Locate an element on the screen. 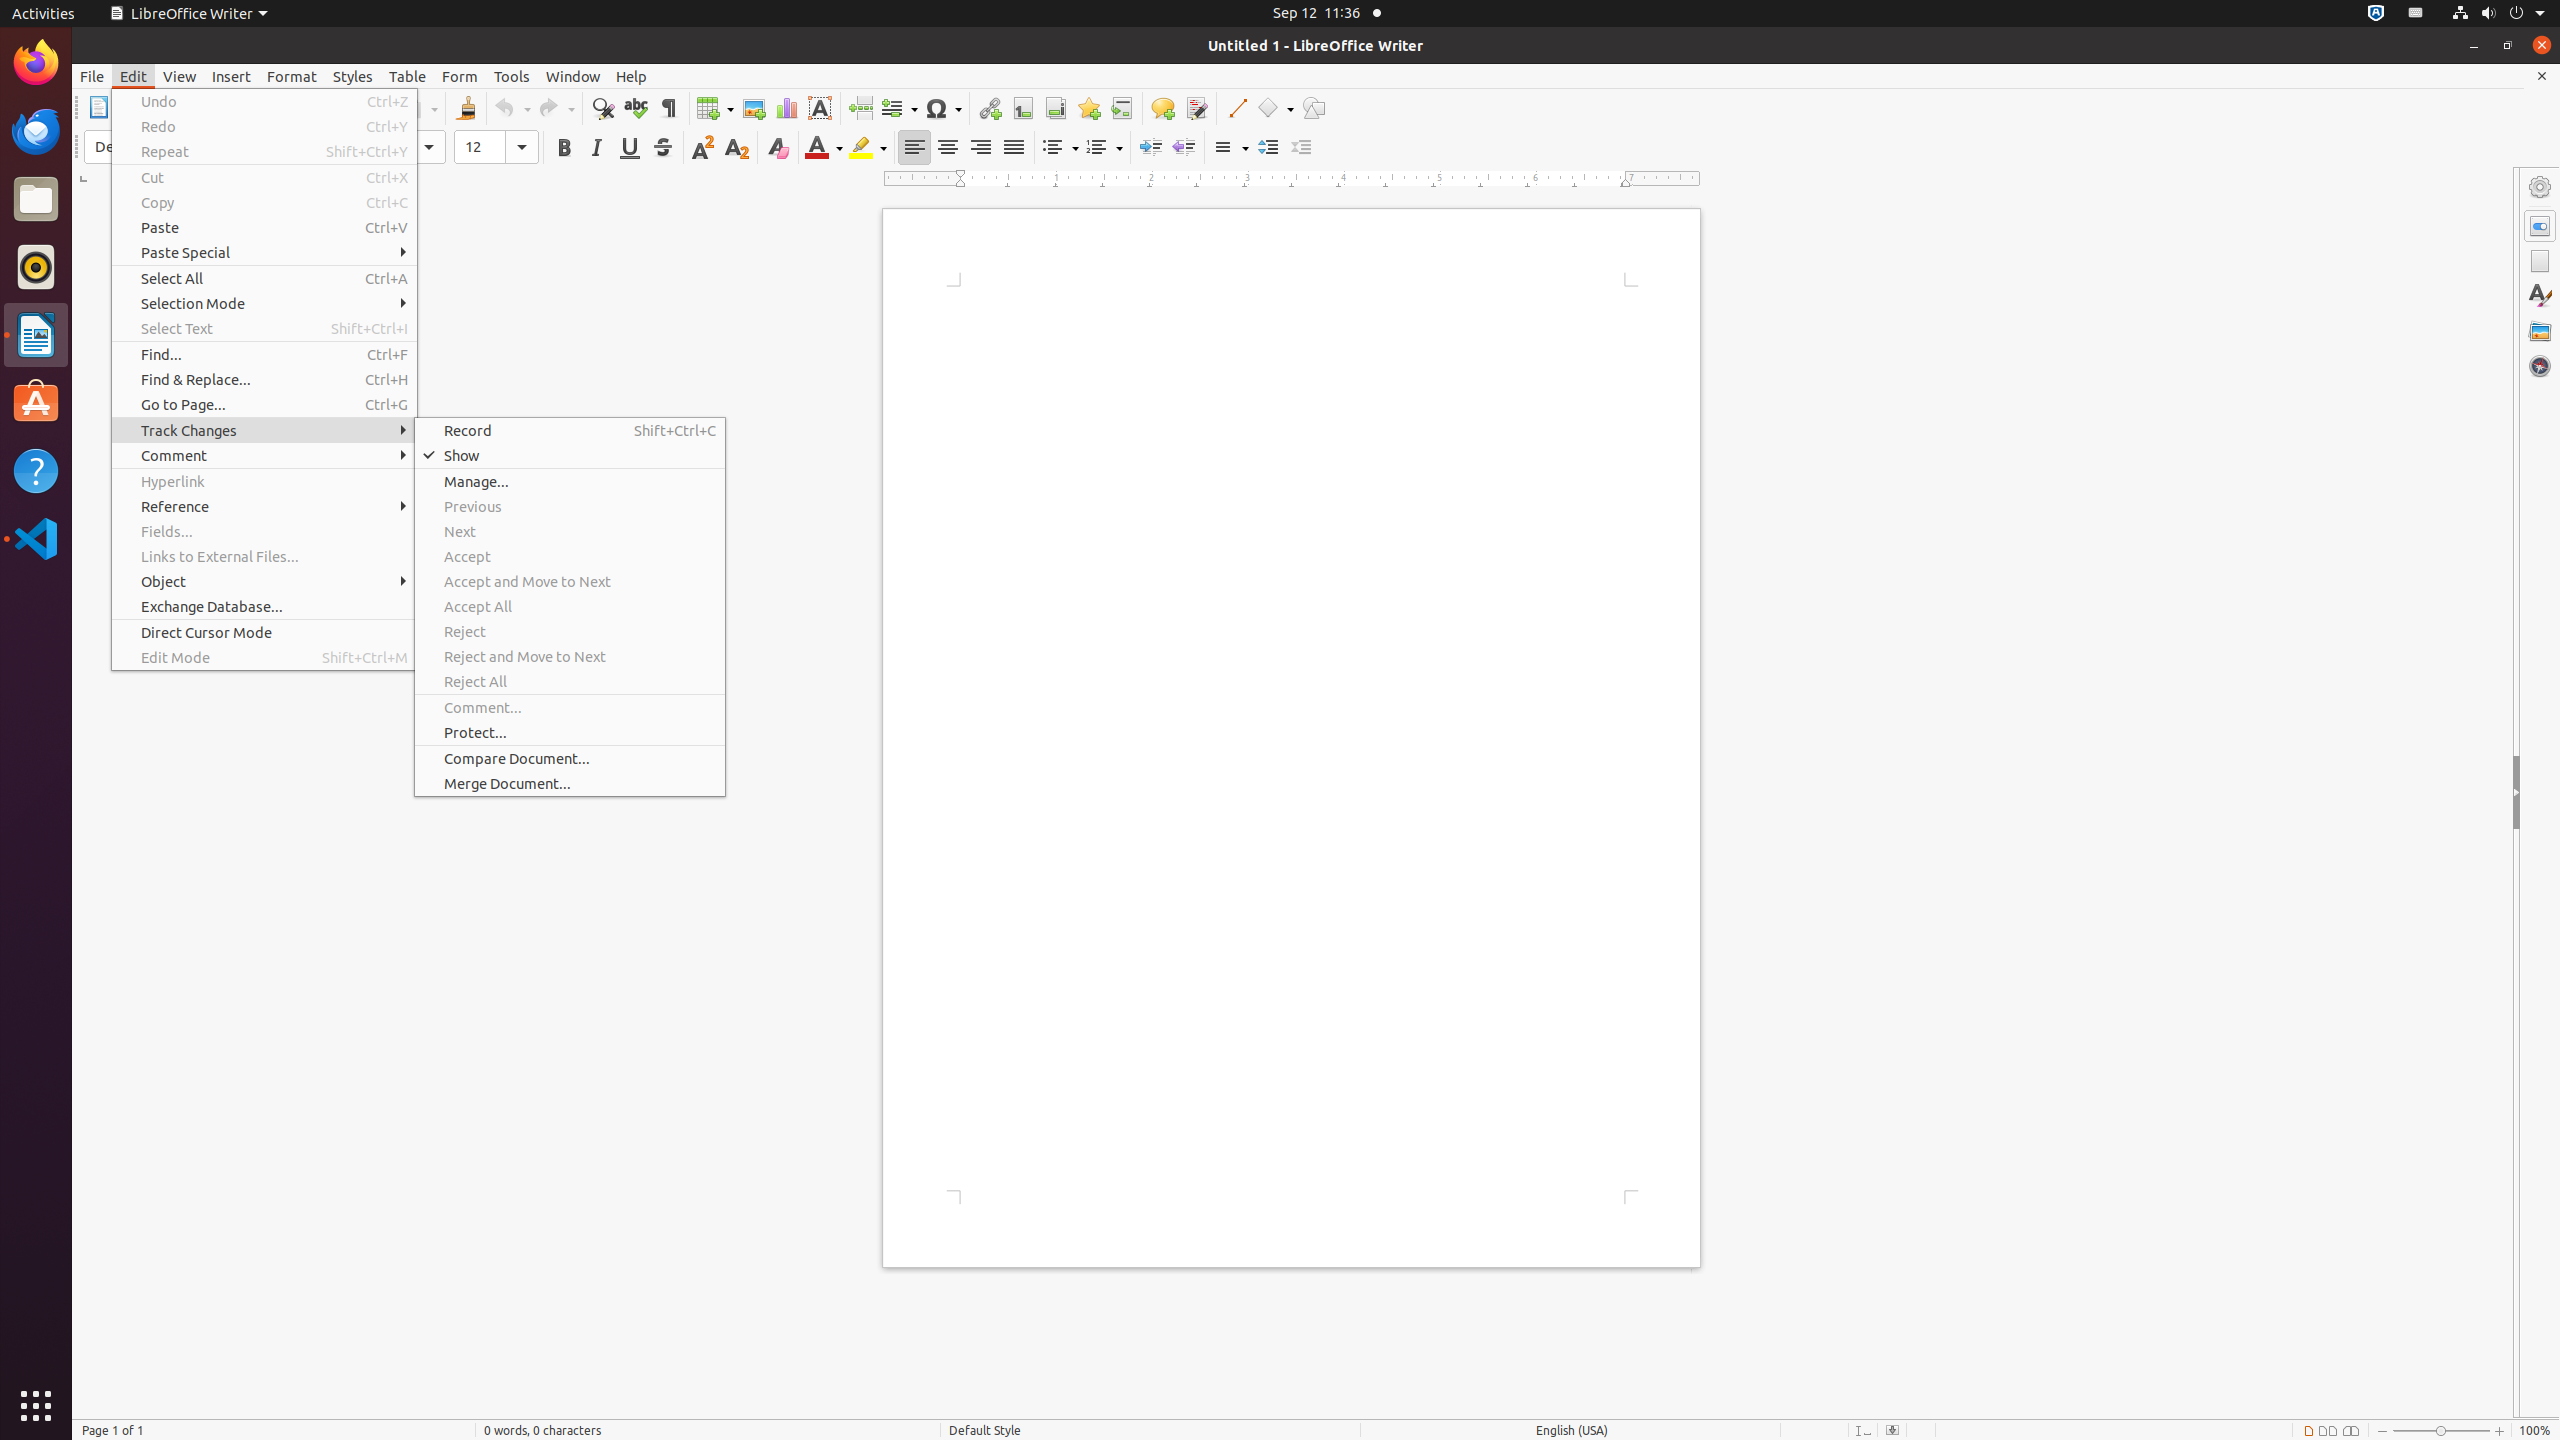 The image size is (2560, 1440). Strikethrough is located at coordinates (662, 148).